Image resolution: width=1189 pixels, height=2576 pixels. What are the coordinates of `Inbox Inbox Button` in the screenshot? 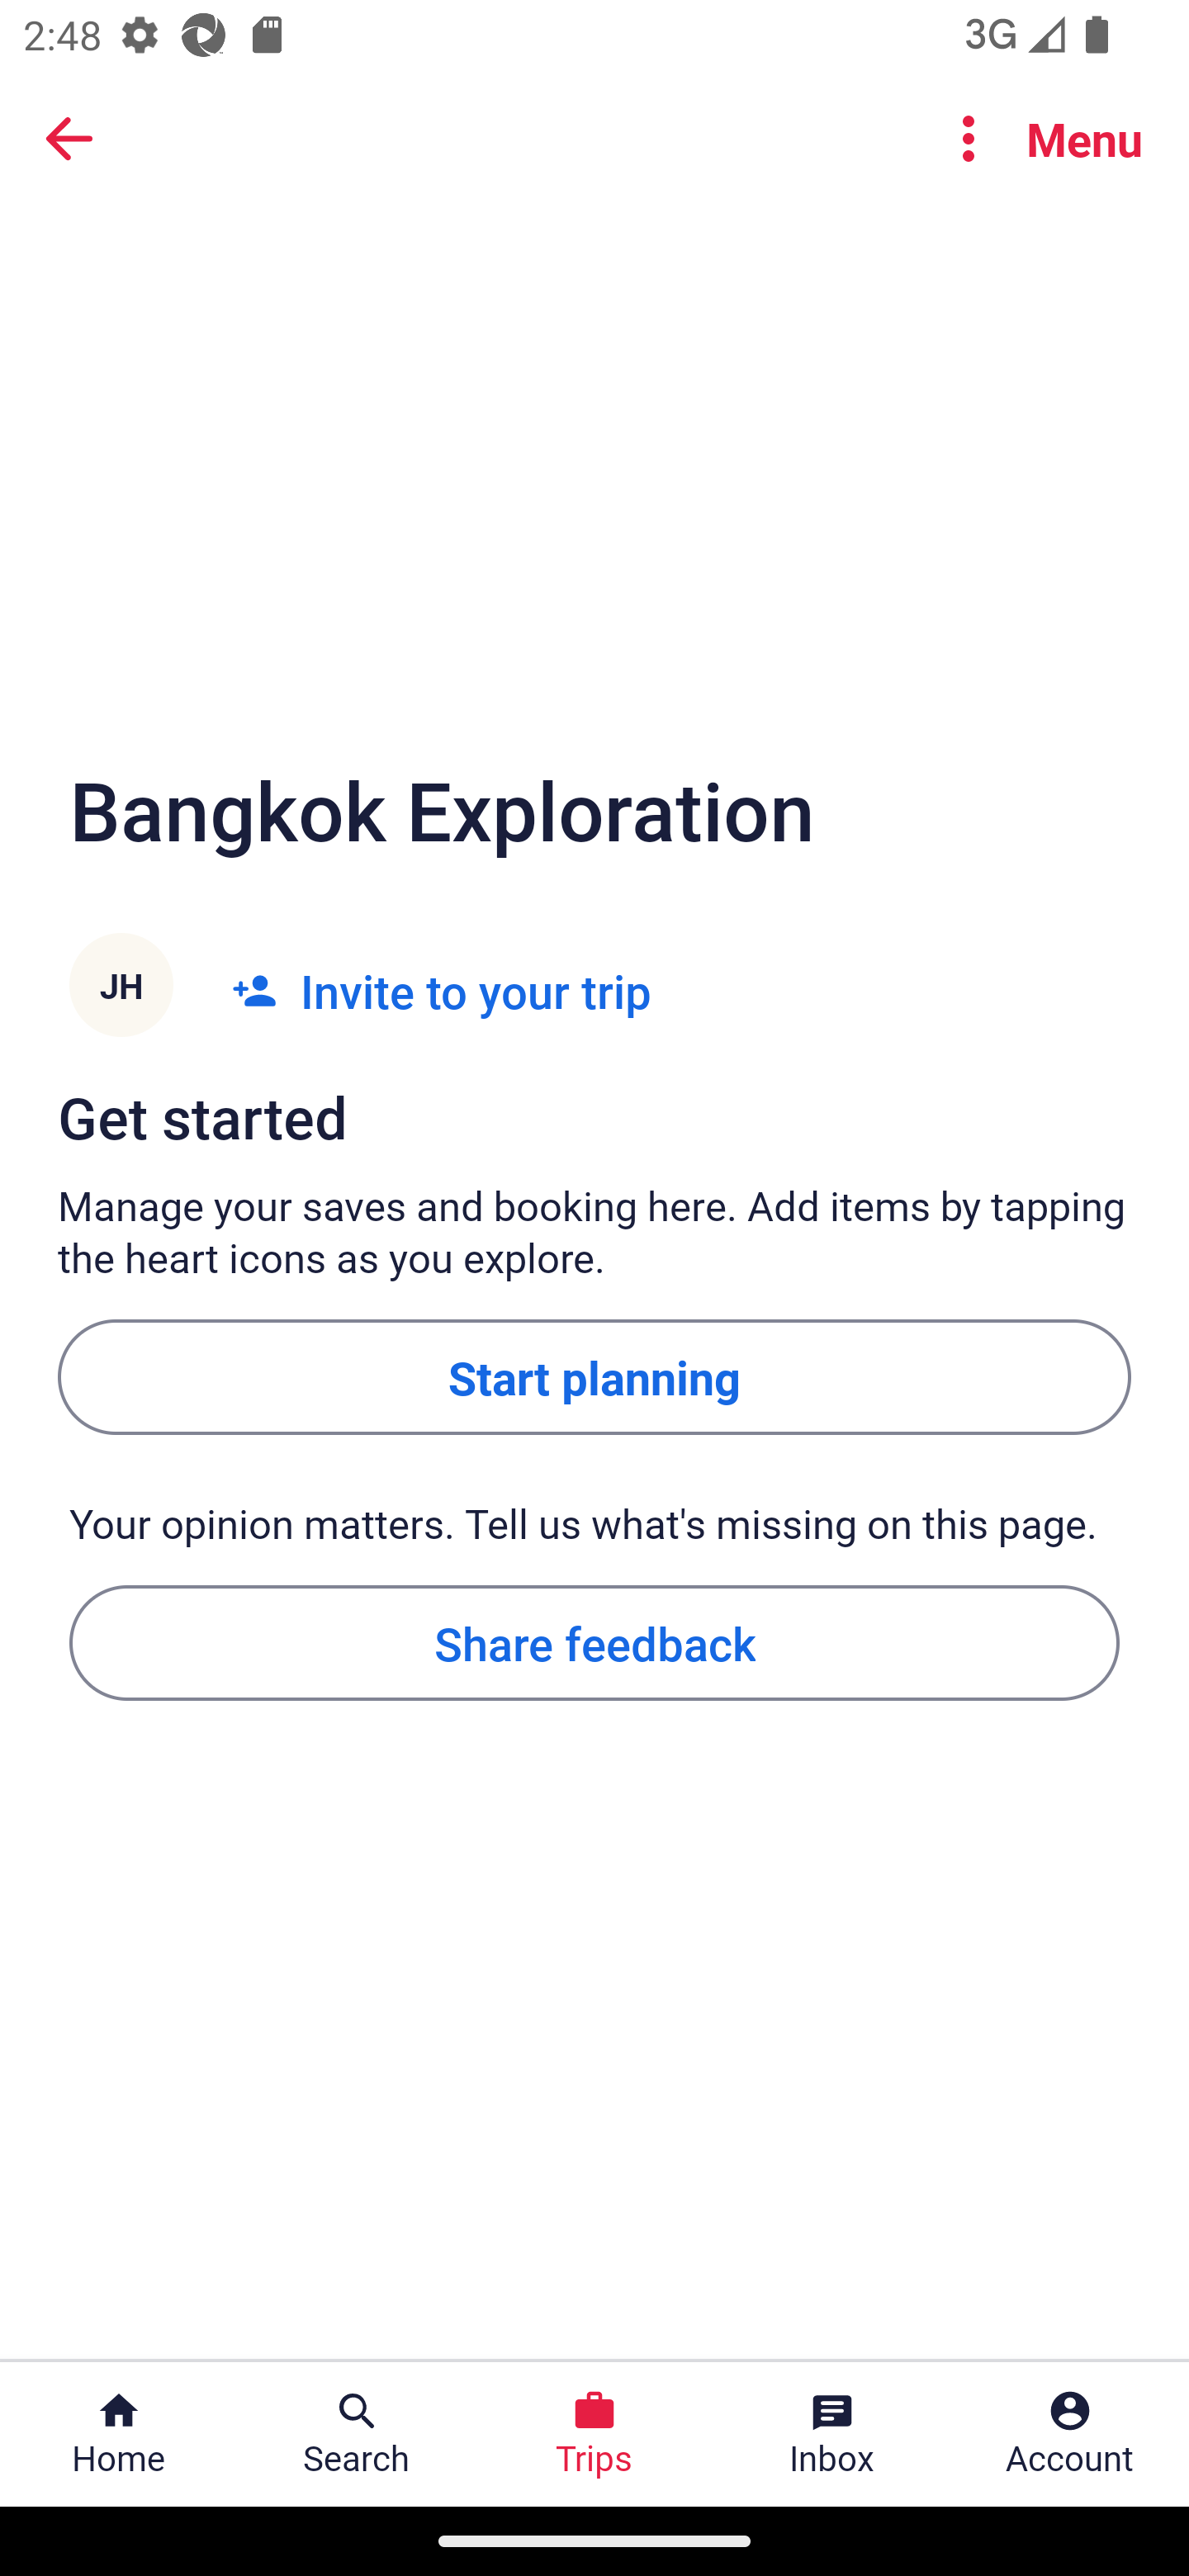 It's located at (832, 2434).